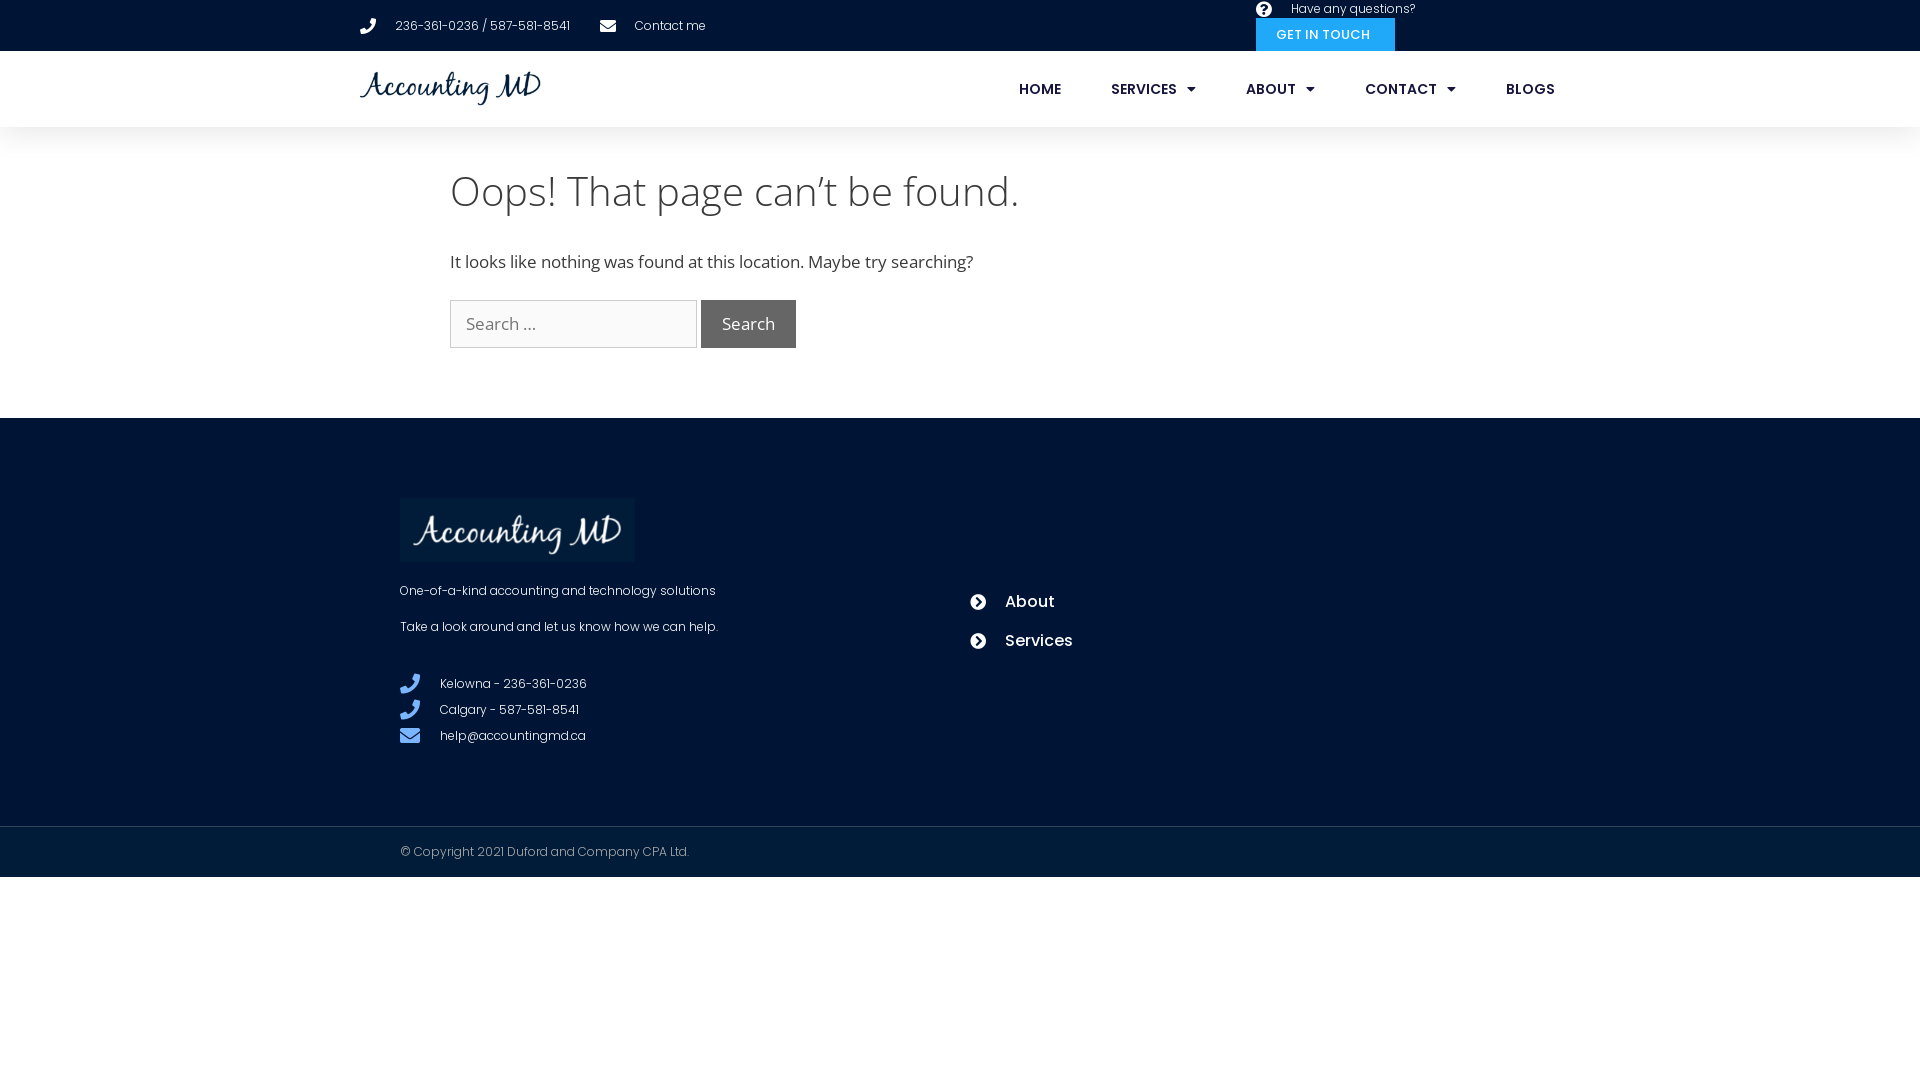 The height and width of the screenshot is (1080, 1920). Describe the element at coordinates (1410, 89) in the screenshot. I see `CONTACT` at that location.